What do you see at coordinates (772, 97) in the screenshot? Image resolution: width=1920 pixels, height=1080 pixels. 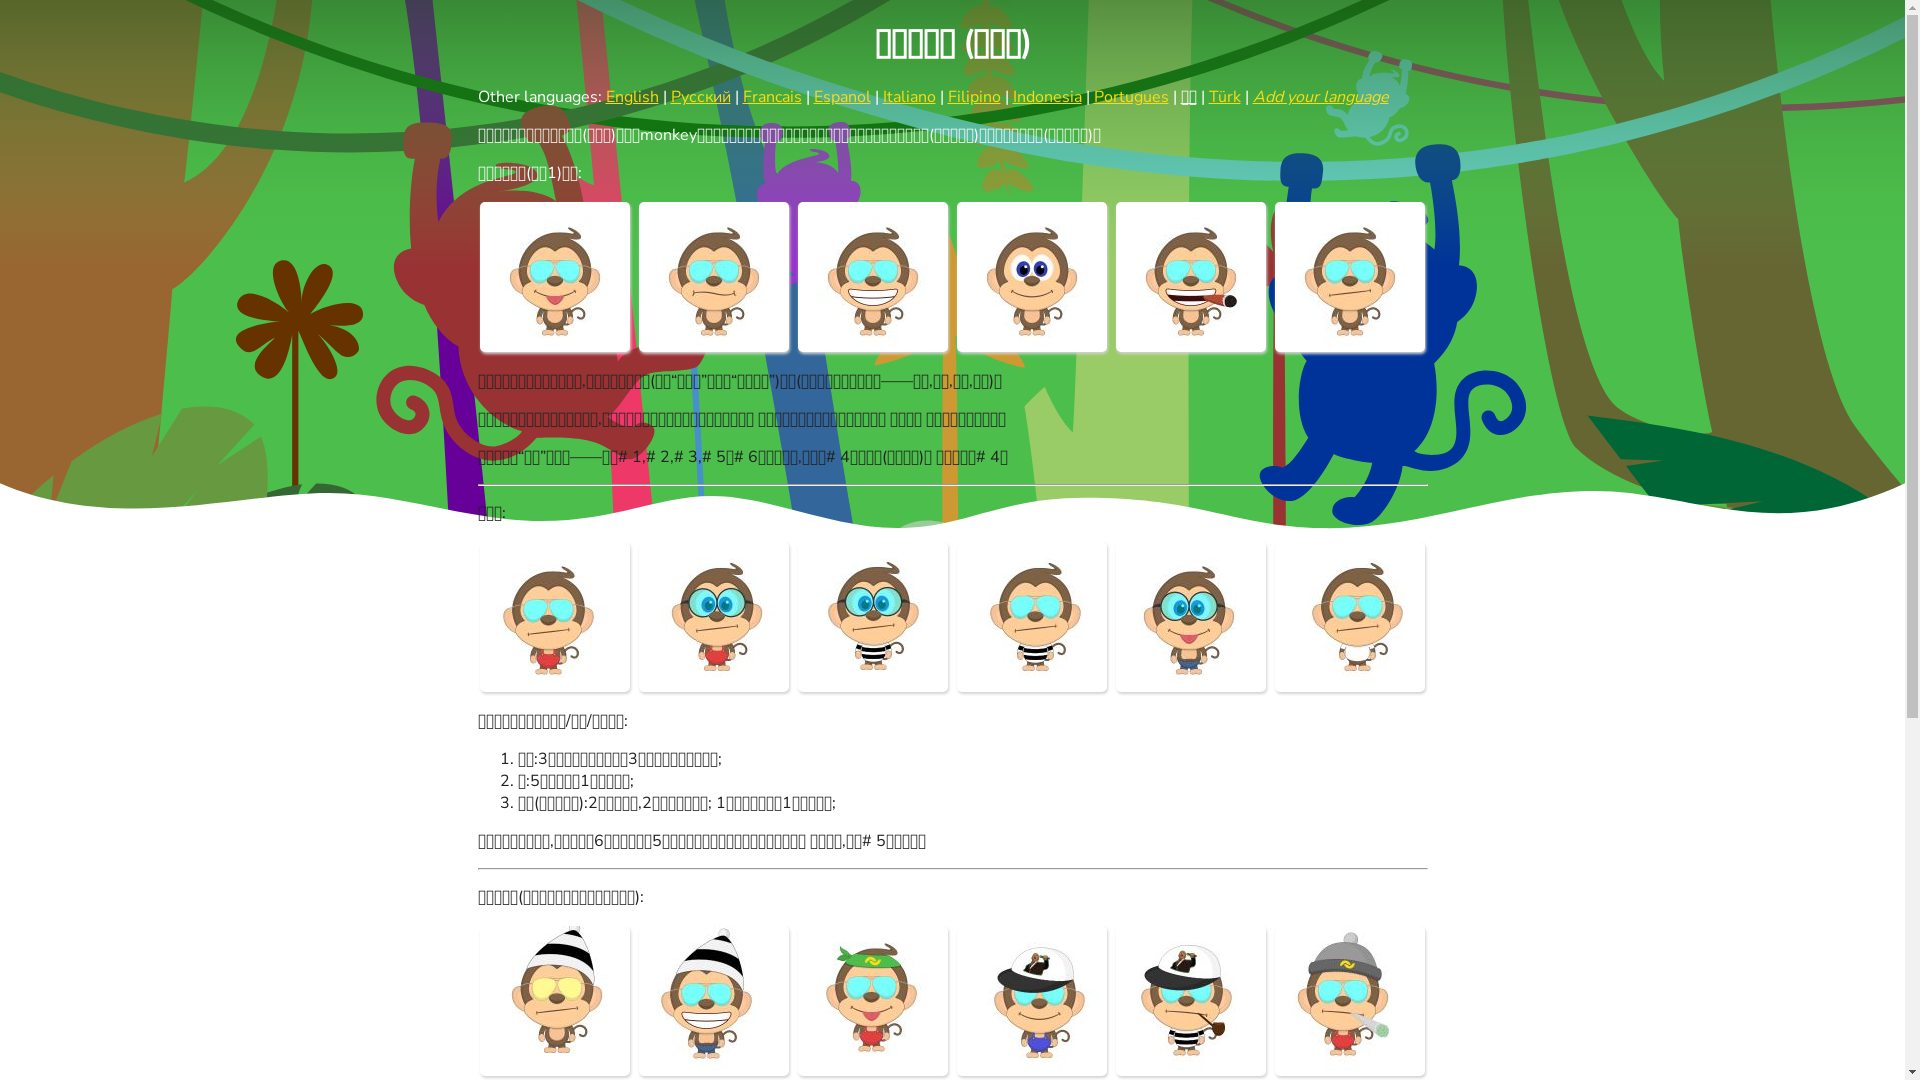 I see `Francais` at bounding box center [772, 97].